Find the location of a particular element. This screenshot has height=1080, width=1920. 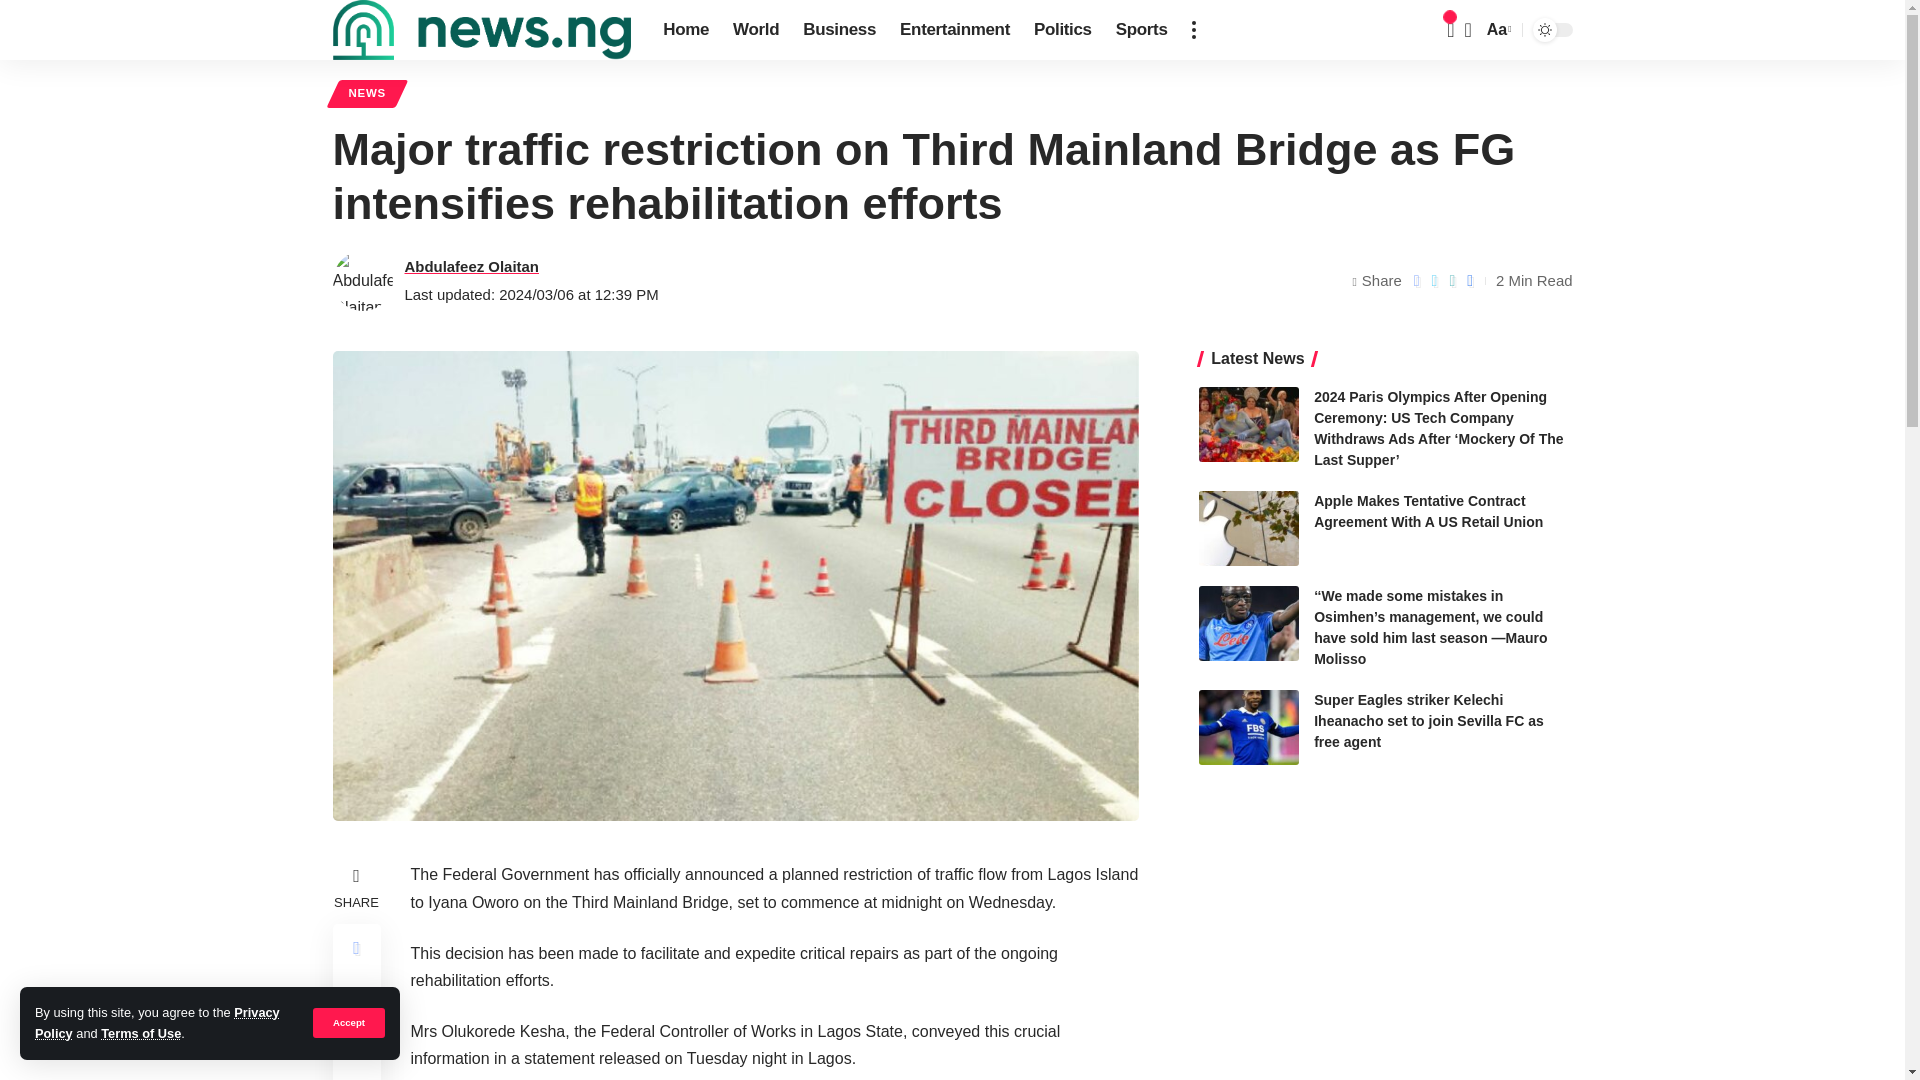

Sports is located at coordinates (1142, 30).